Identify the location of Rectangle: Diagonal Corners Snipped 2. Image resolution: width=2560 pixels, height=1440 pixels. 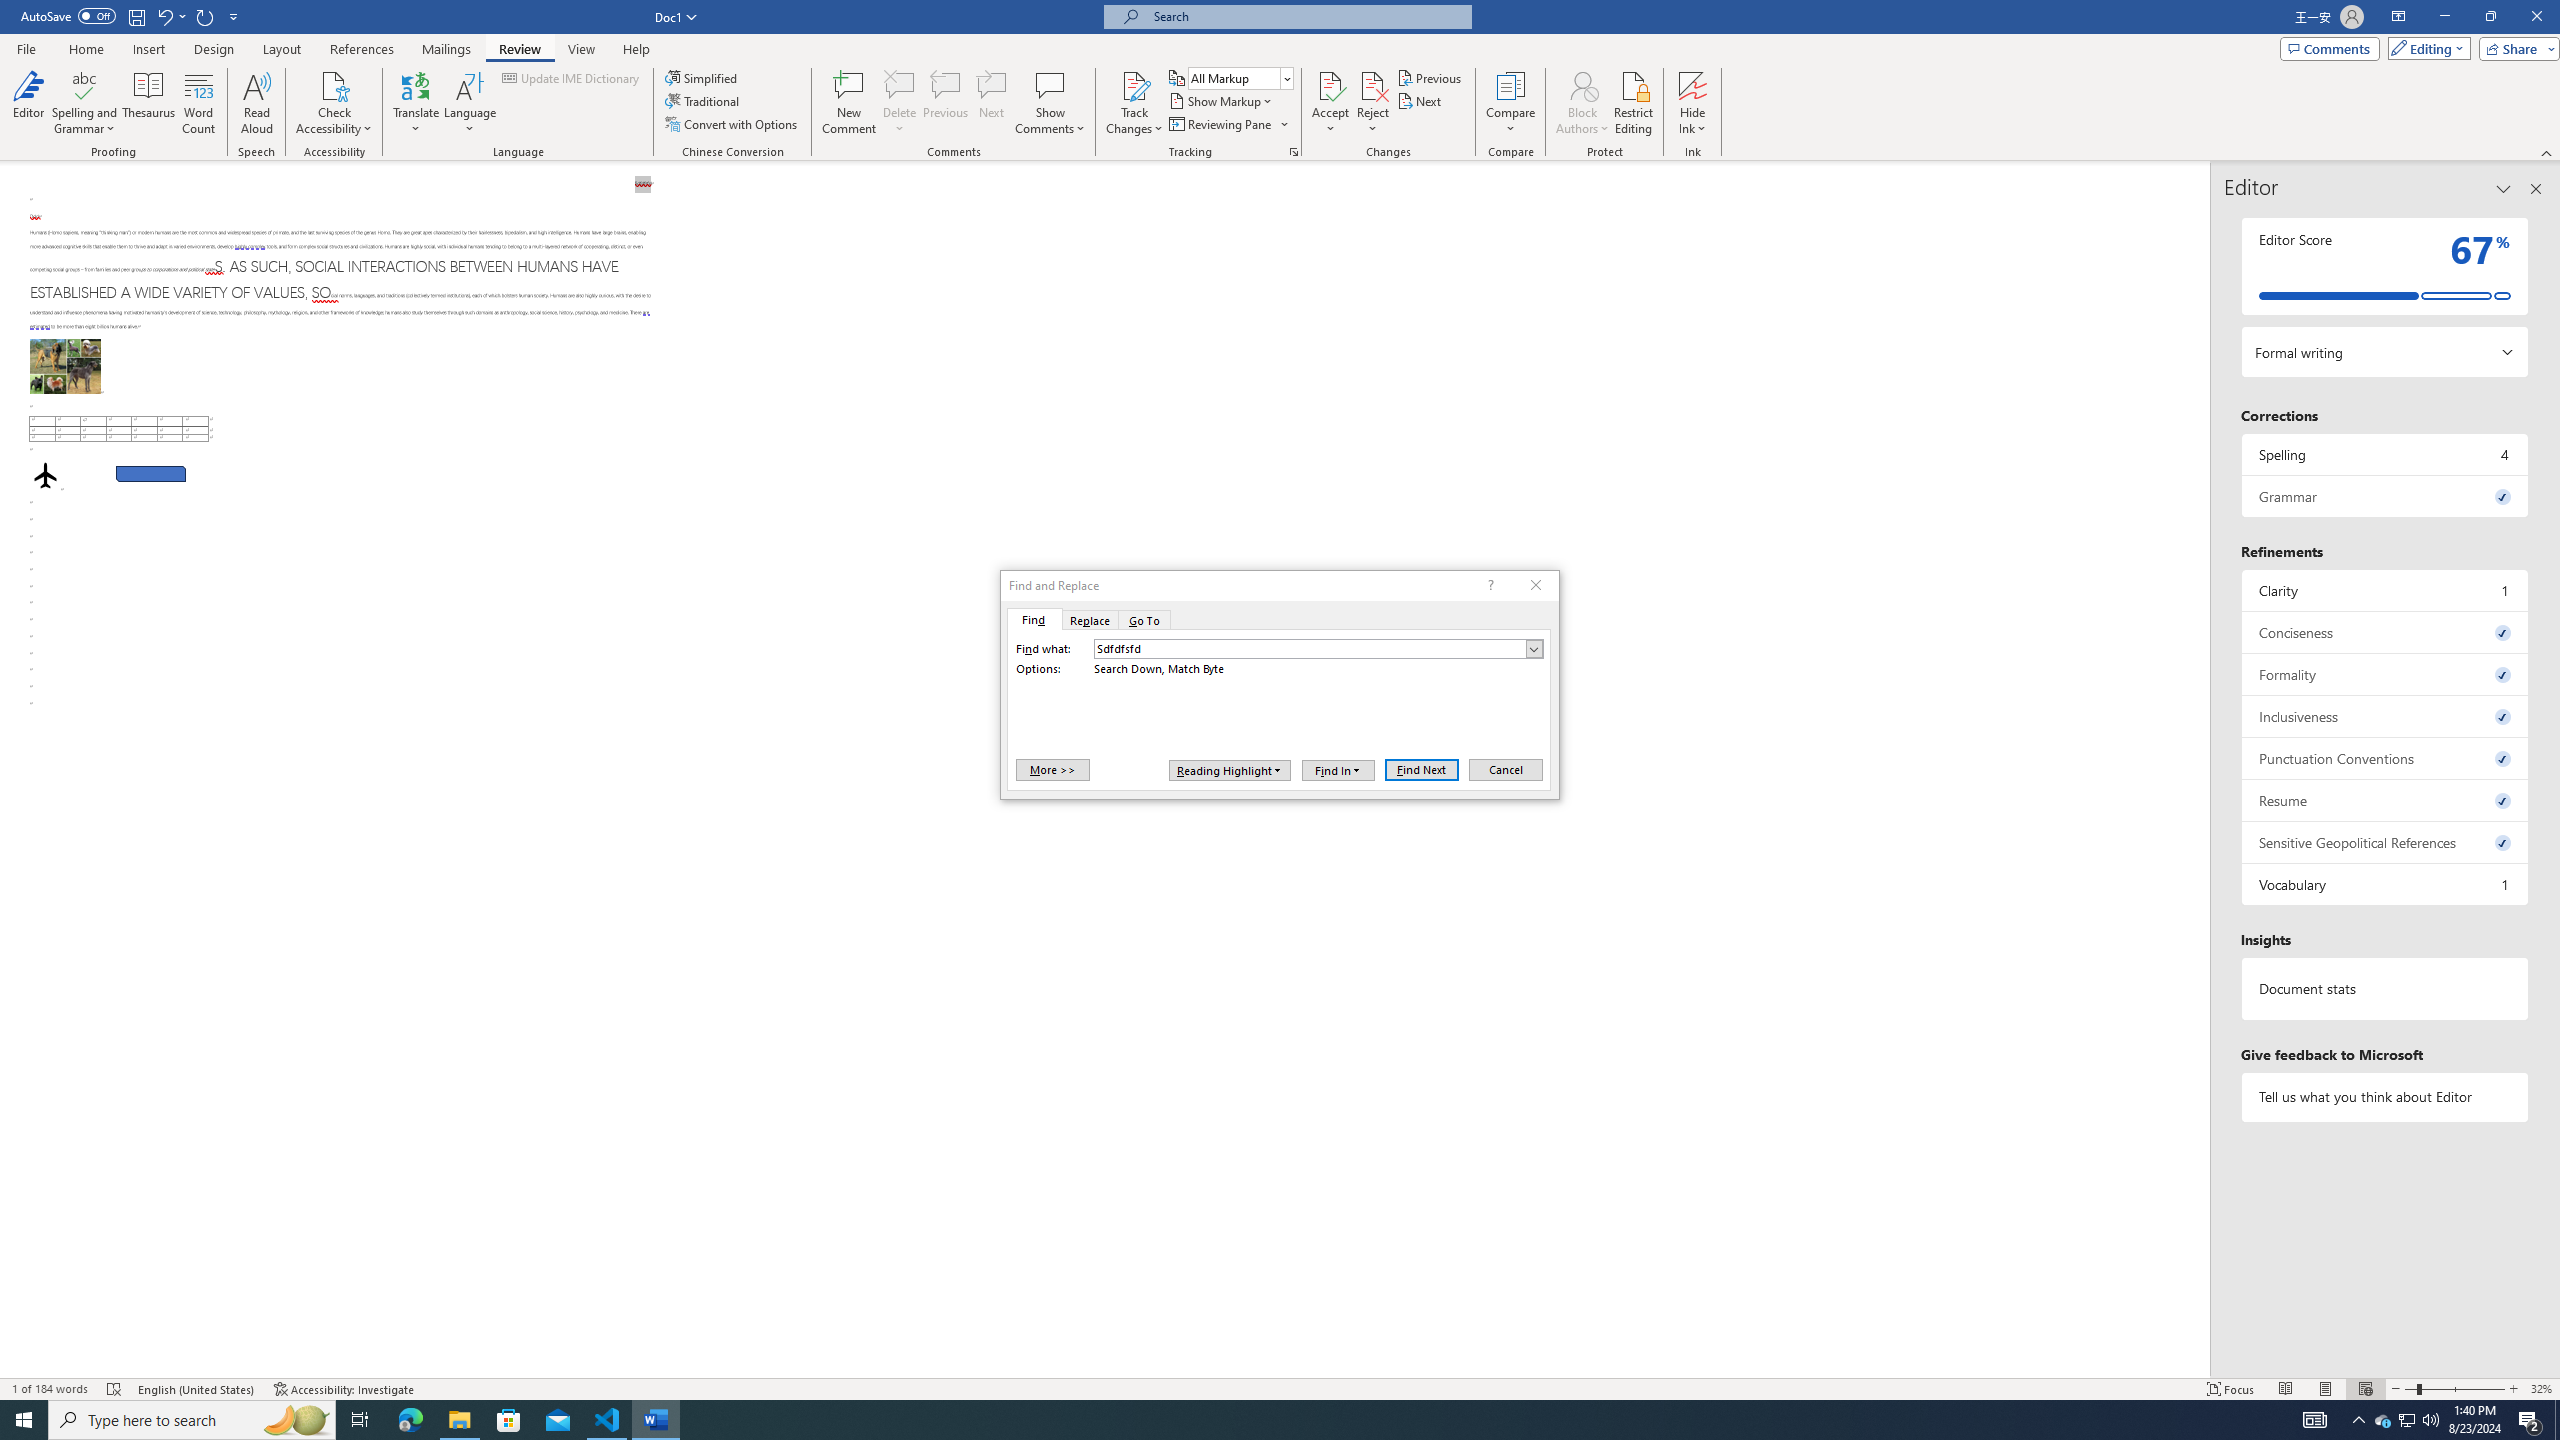
(150, 474).